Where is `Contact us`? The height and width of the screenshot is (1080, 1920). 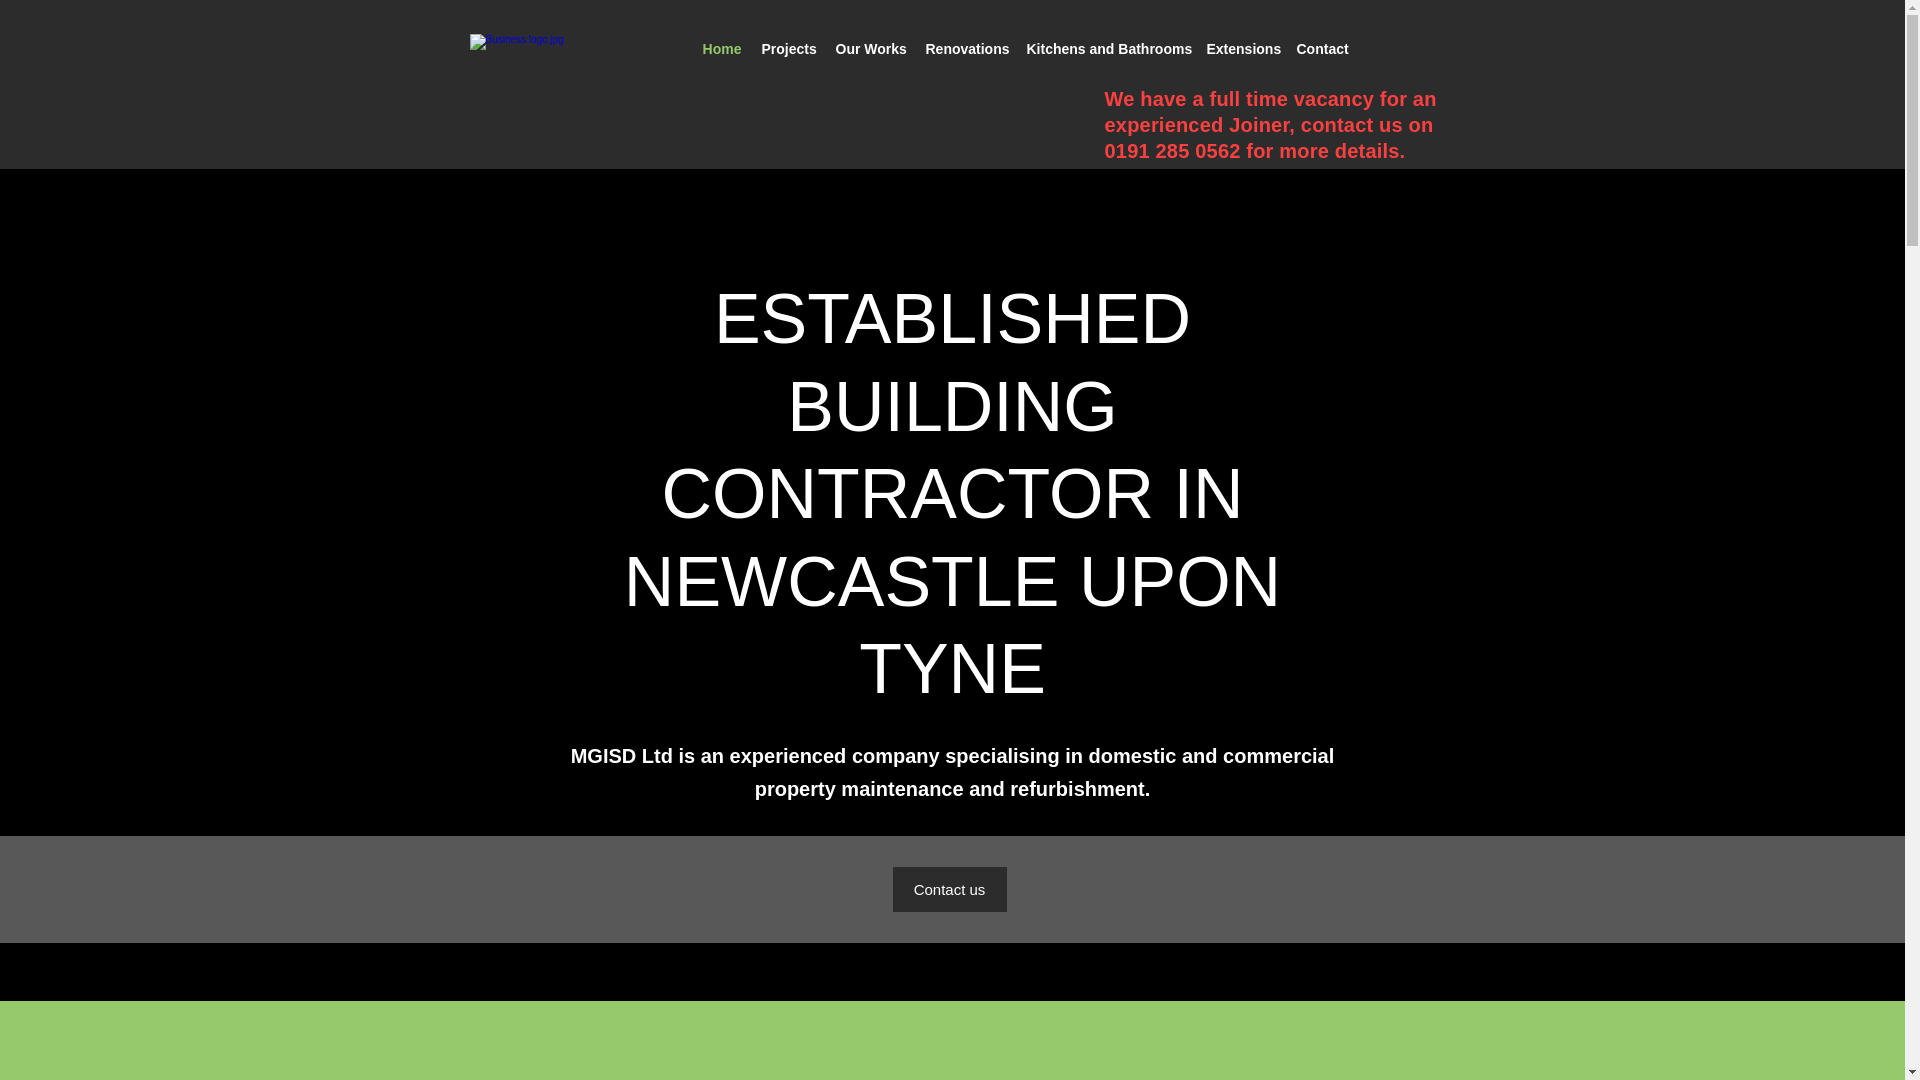 Contact us is located at coordinates (949, 889).